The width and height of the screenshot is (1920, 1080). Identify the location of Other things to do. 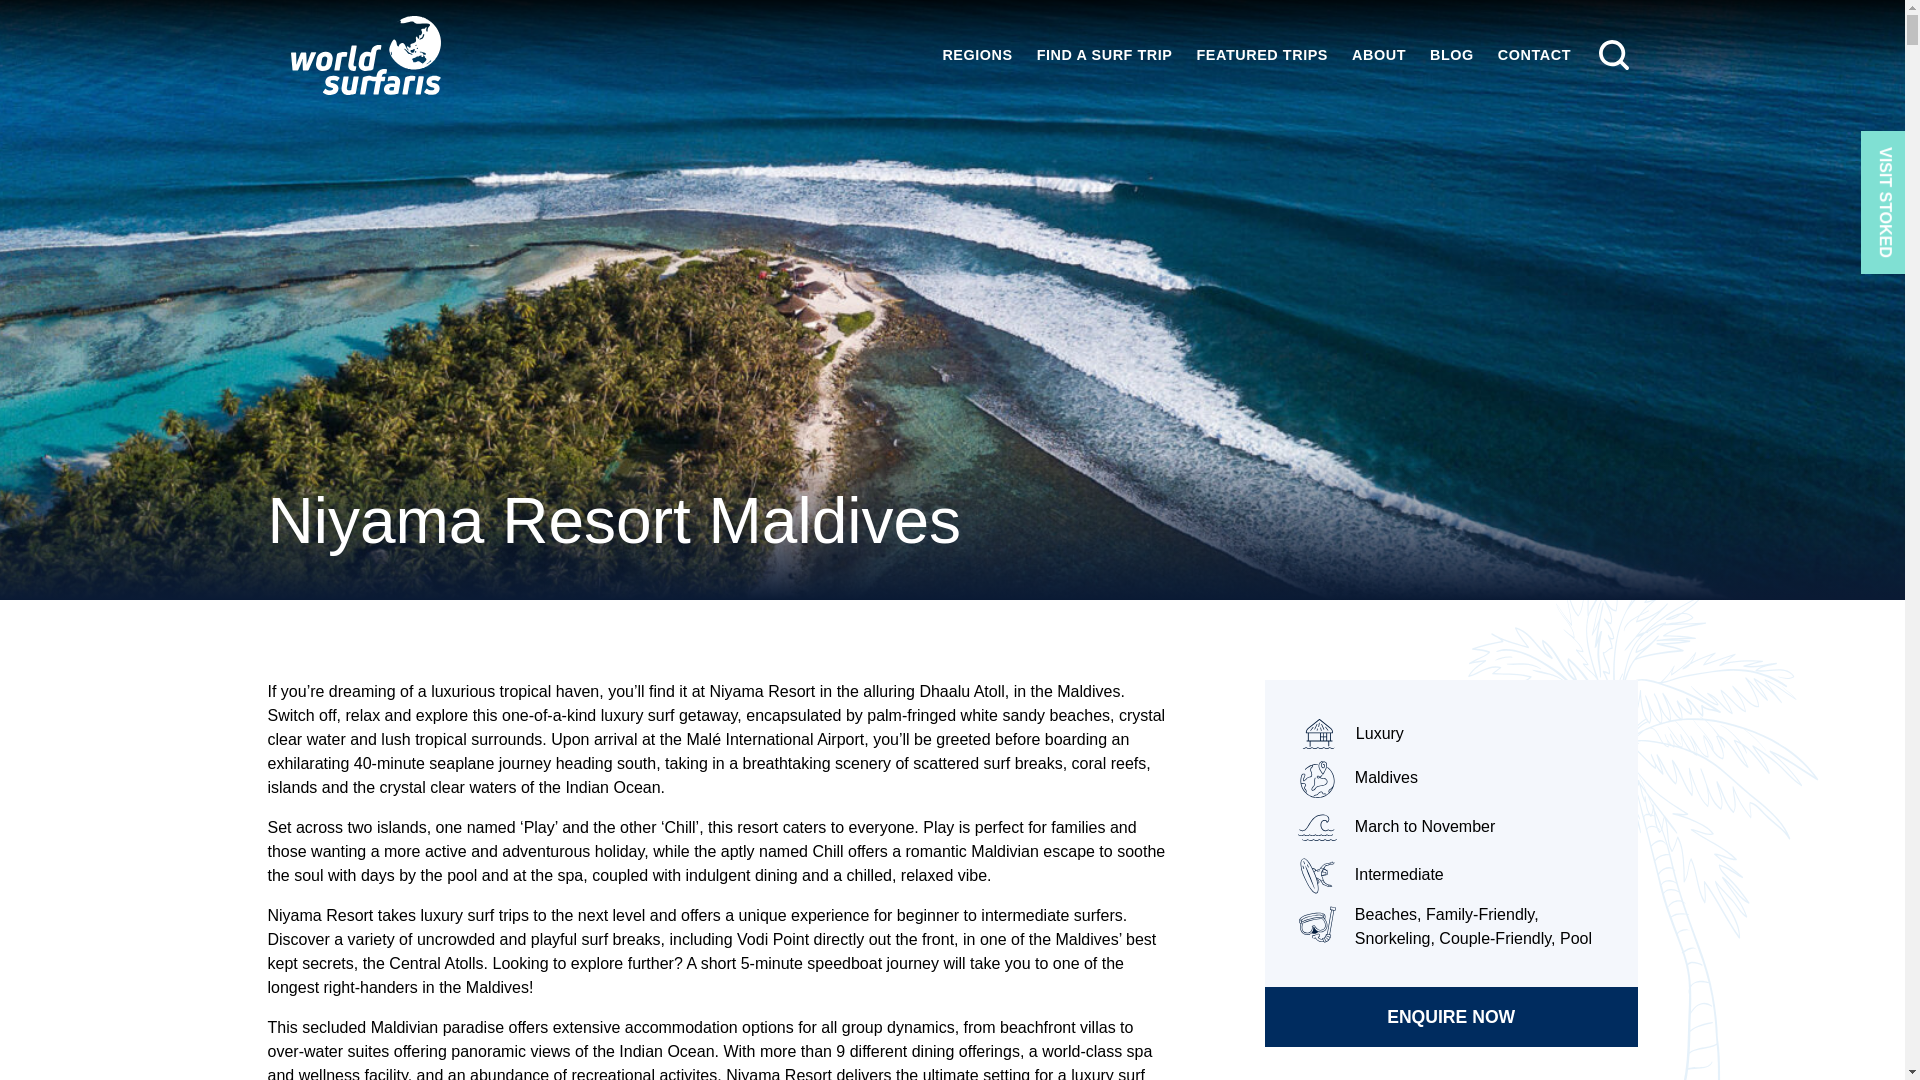
(1451, 926).